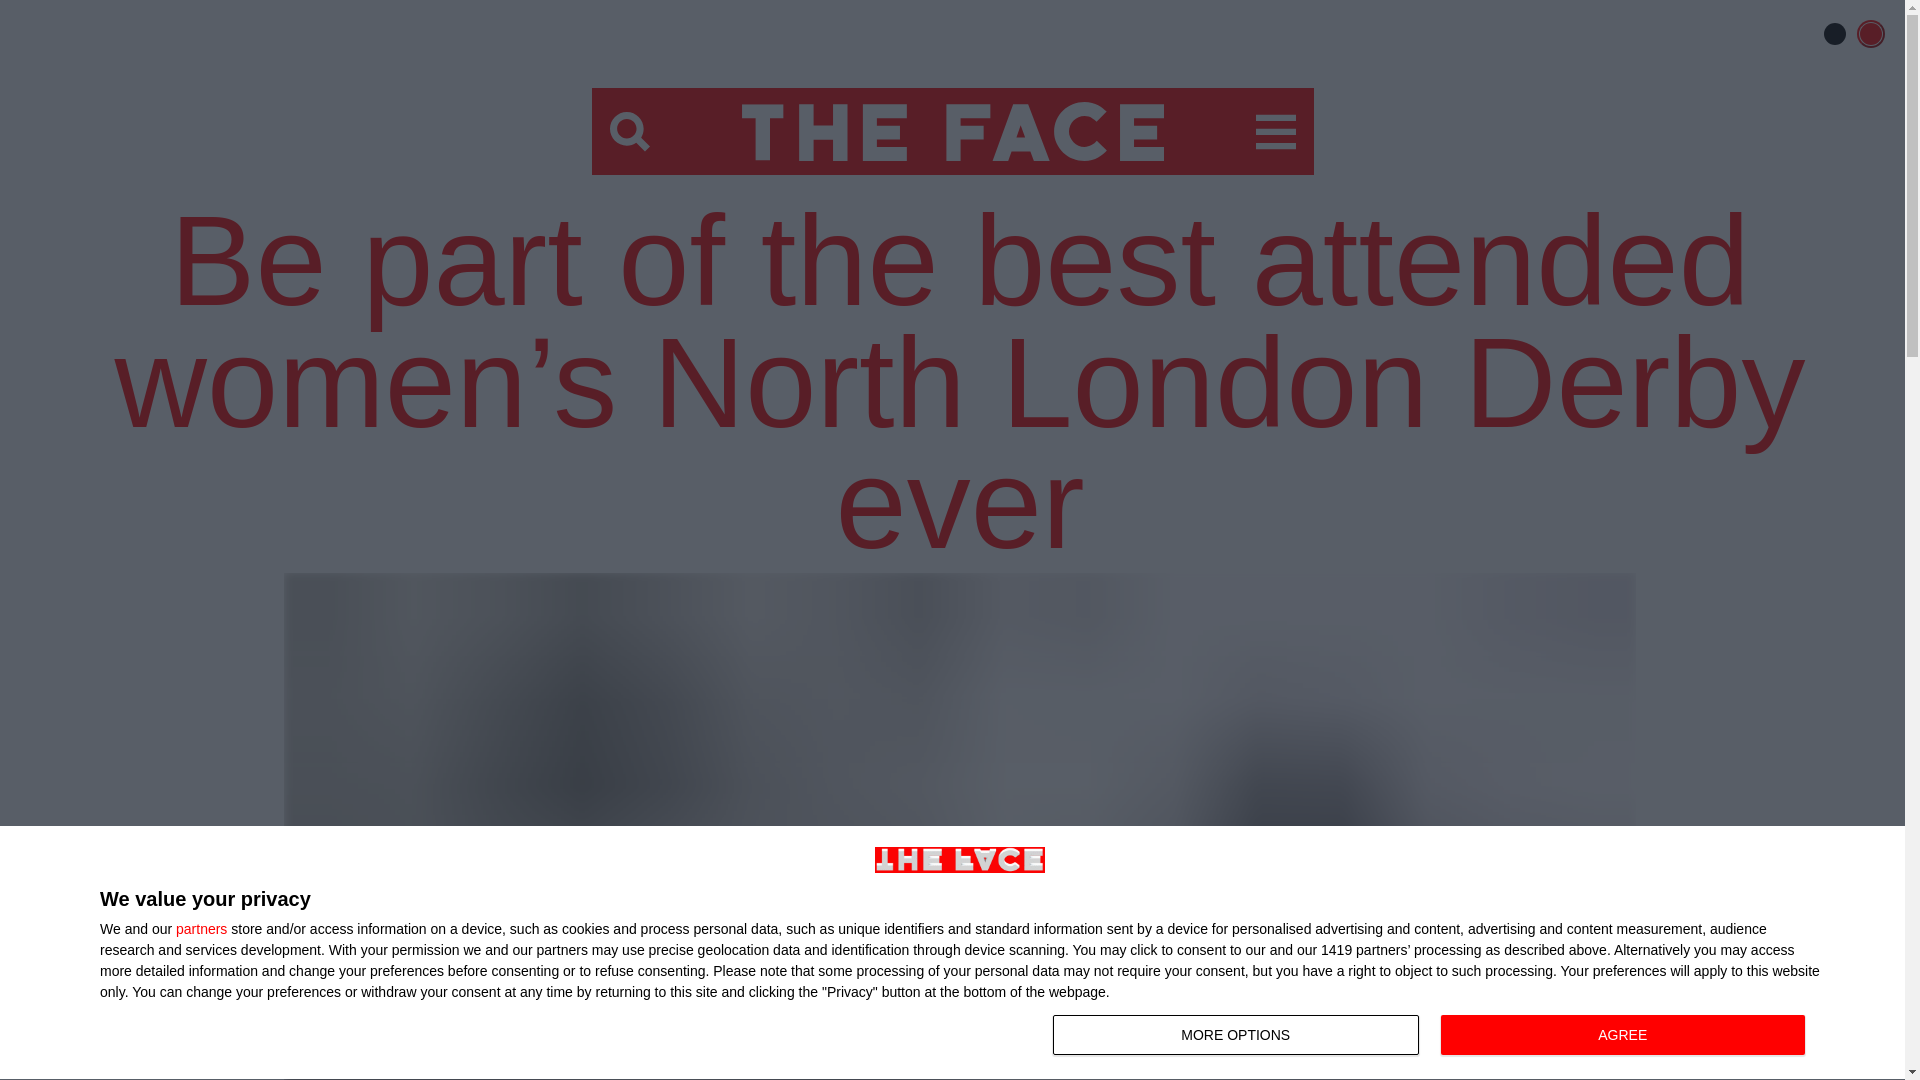 Image resolution: width=1920 pixels, height=1080 pixels. I want to click on AGREE, so click(630, 132).